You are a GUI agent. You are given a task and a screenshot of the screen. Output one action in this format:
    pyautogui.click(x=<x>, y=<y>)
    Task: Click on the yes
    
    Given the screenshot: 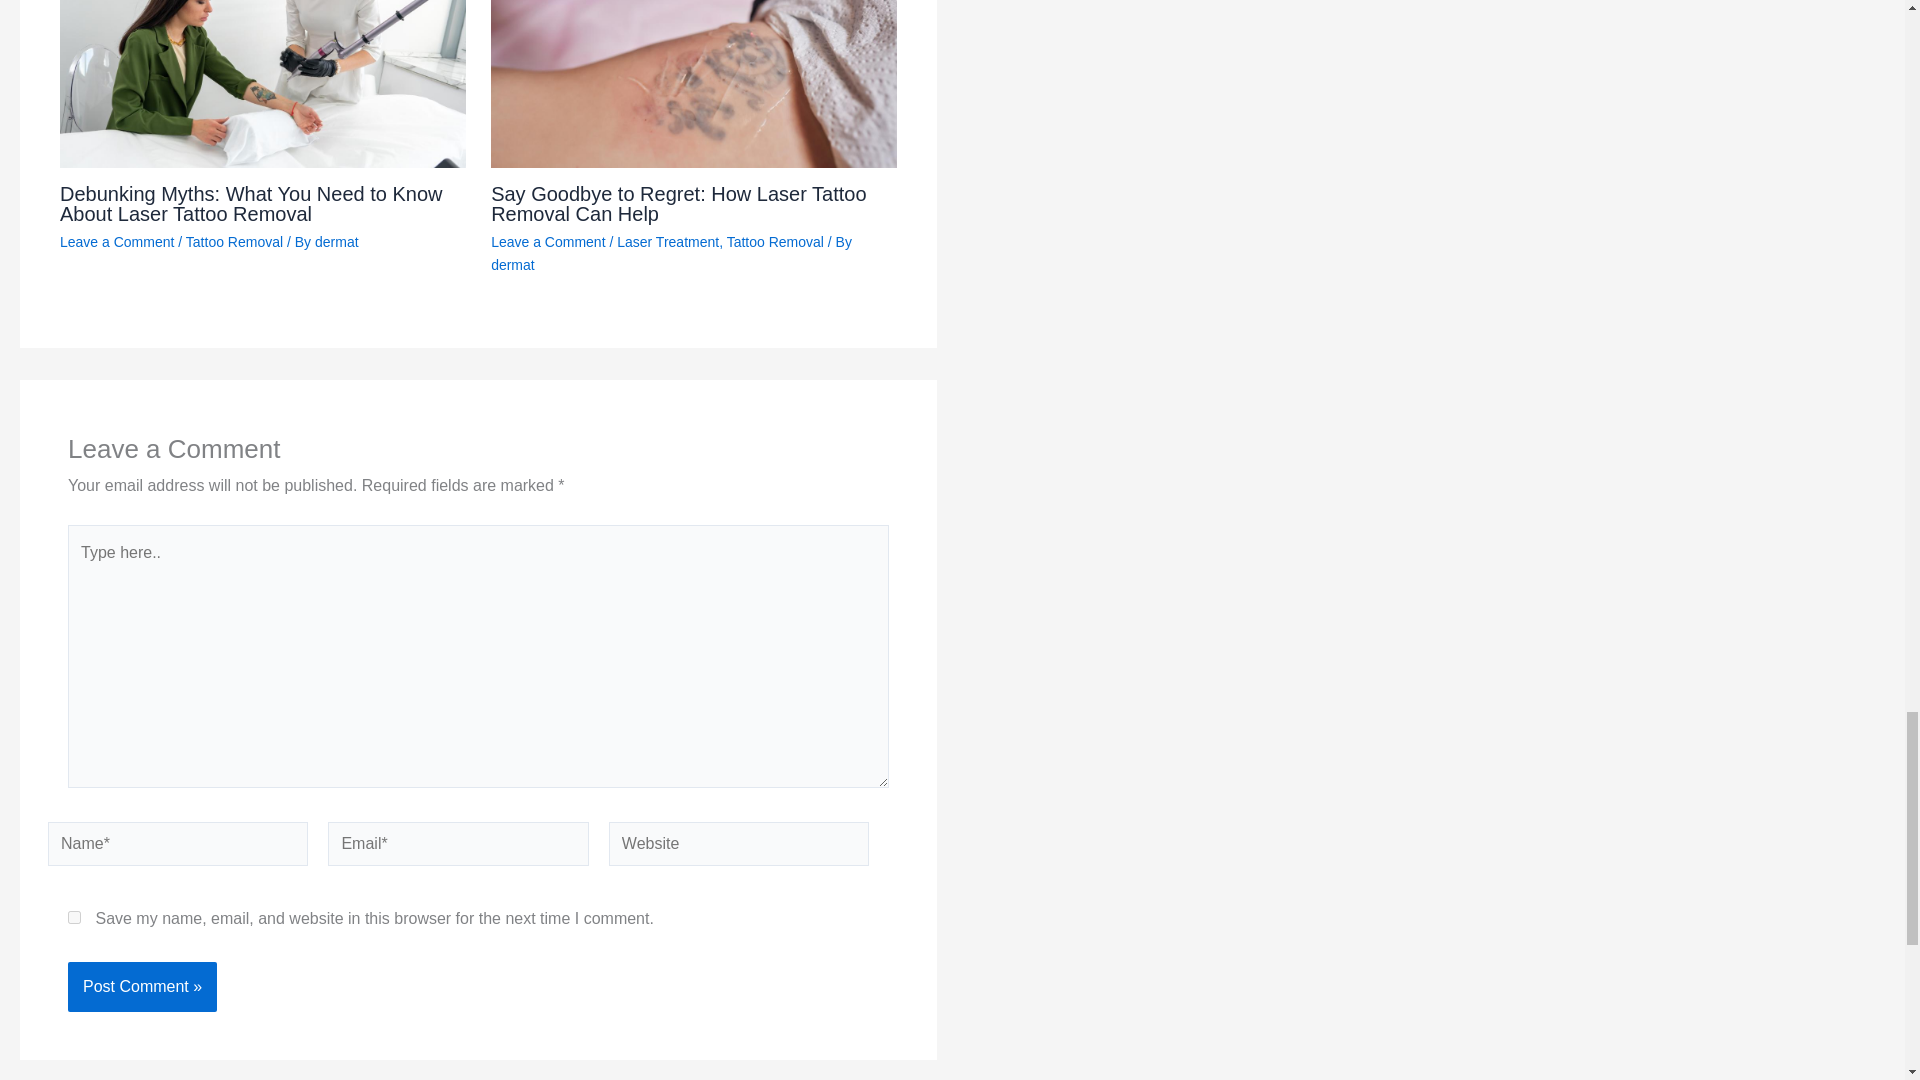 What is the action you would take?
    pyautogui.click(x=74, y=918)
    